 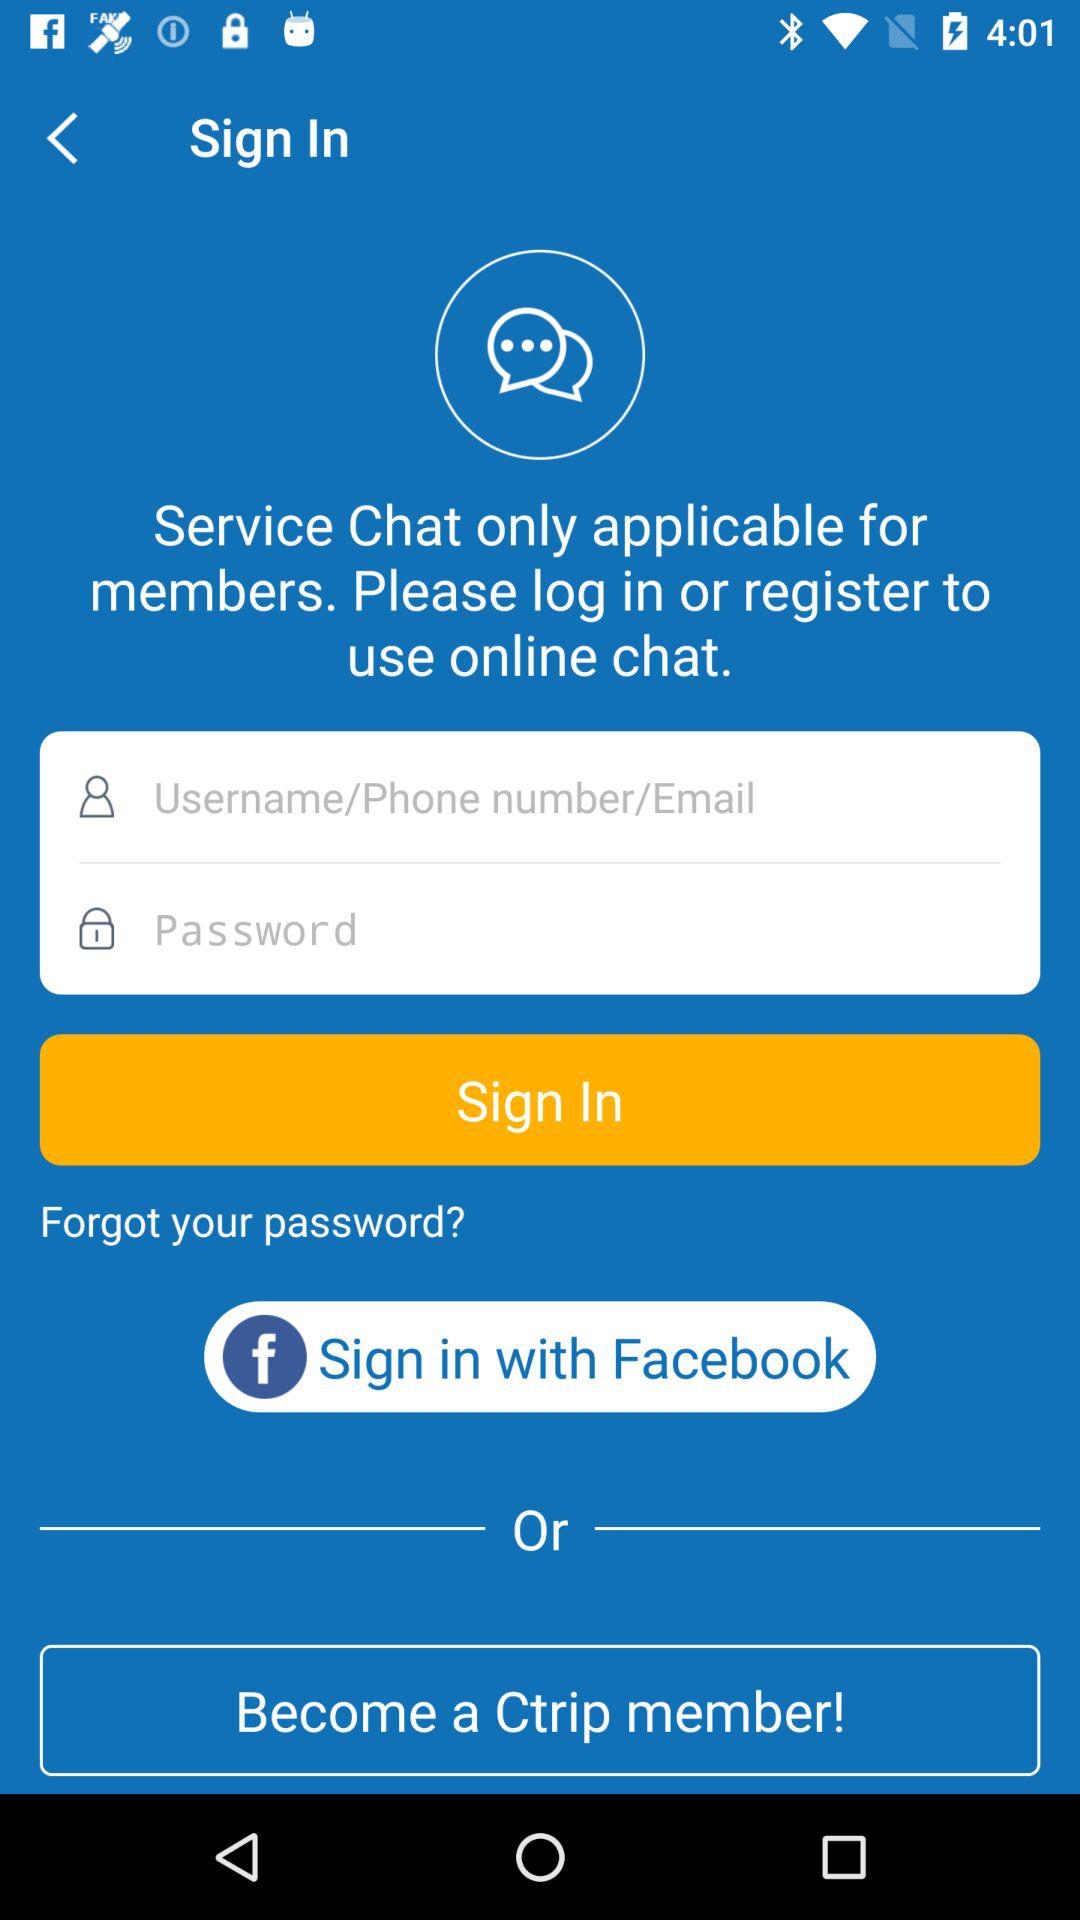 I want to click on type login details, so click(x=540, y=796).